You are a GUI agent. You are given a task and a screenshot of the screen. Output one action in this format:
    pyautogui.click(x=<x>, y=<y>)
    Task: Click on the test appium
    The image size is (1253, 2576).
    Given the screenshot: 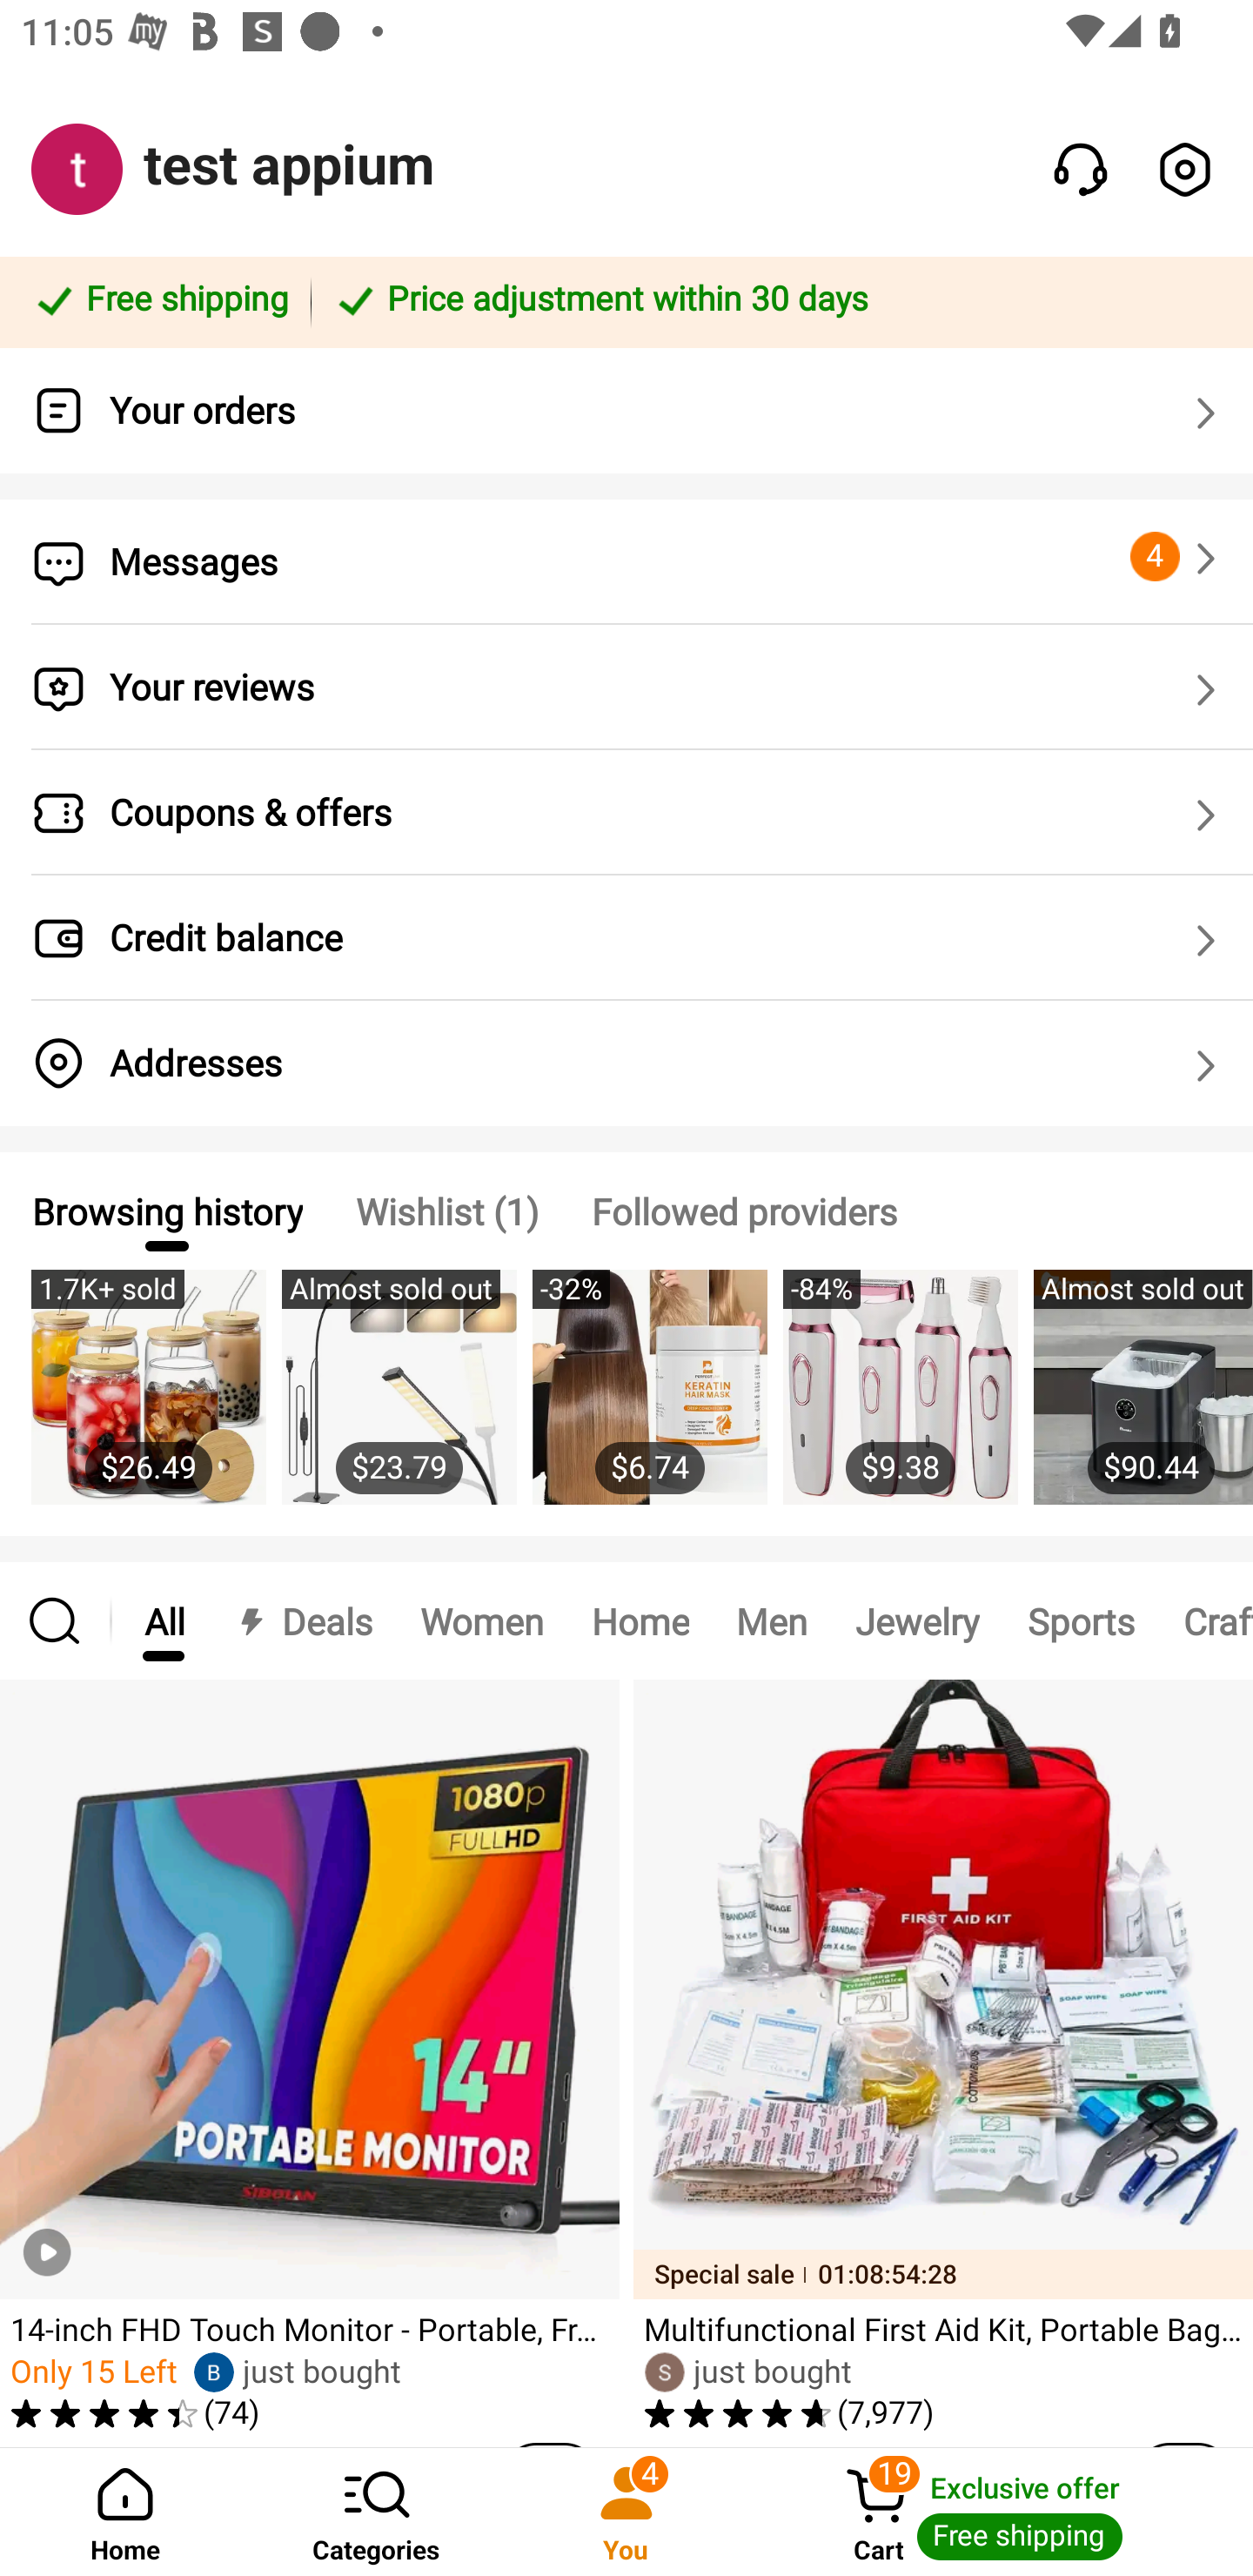 What is the action you would take?
    pyautogui.click(x=289, y=165)
    